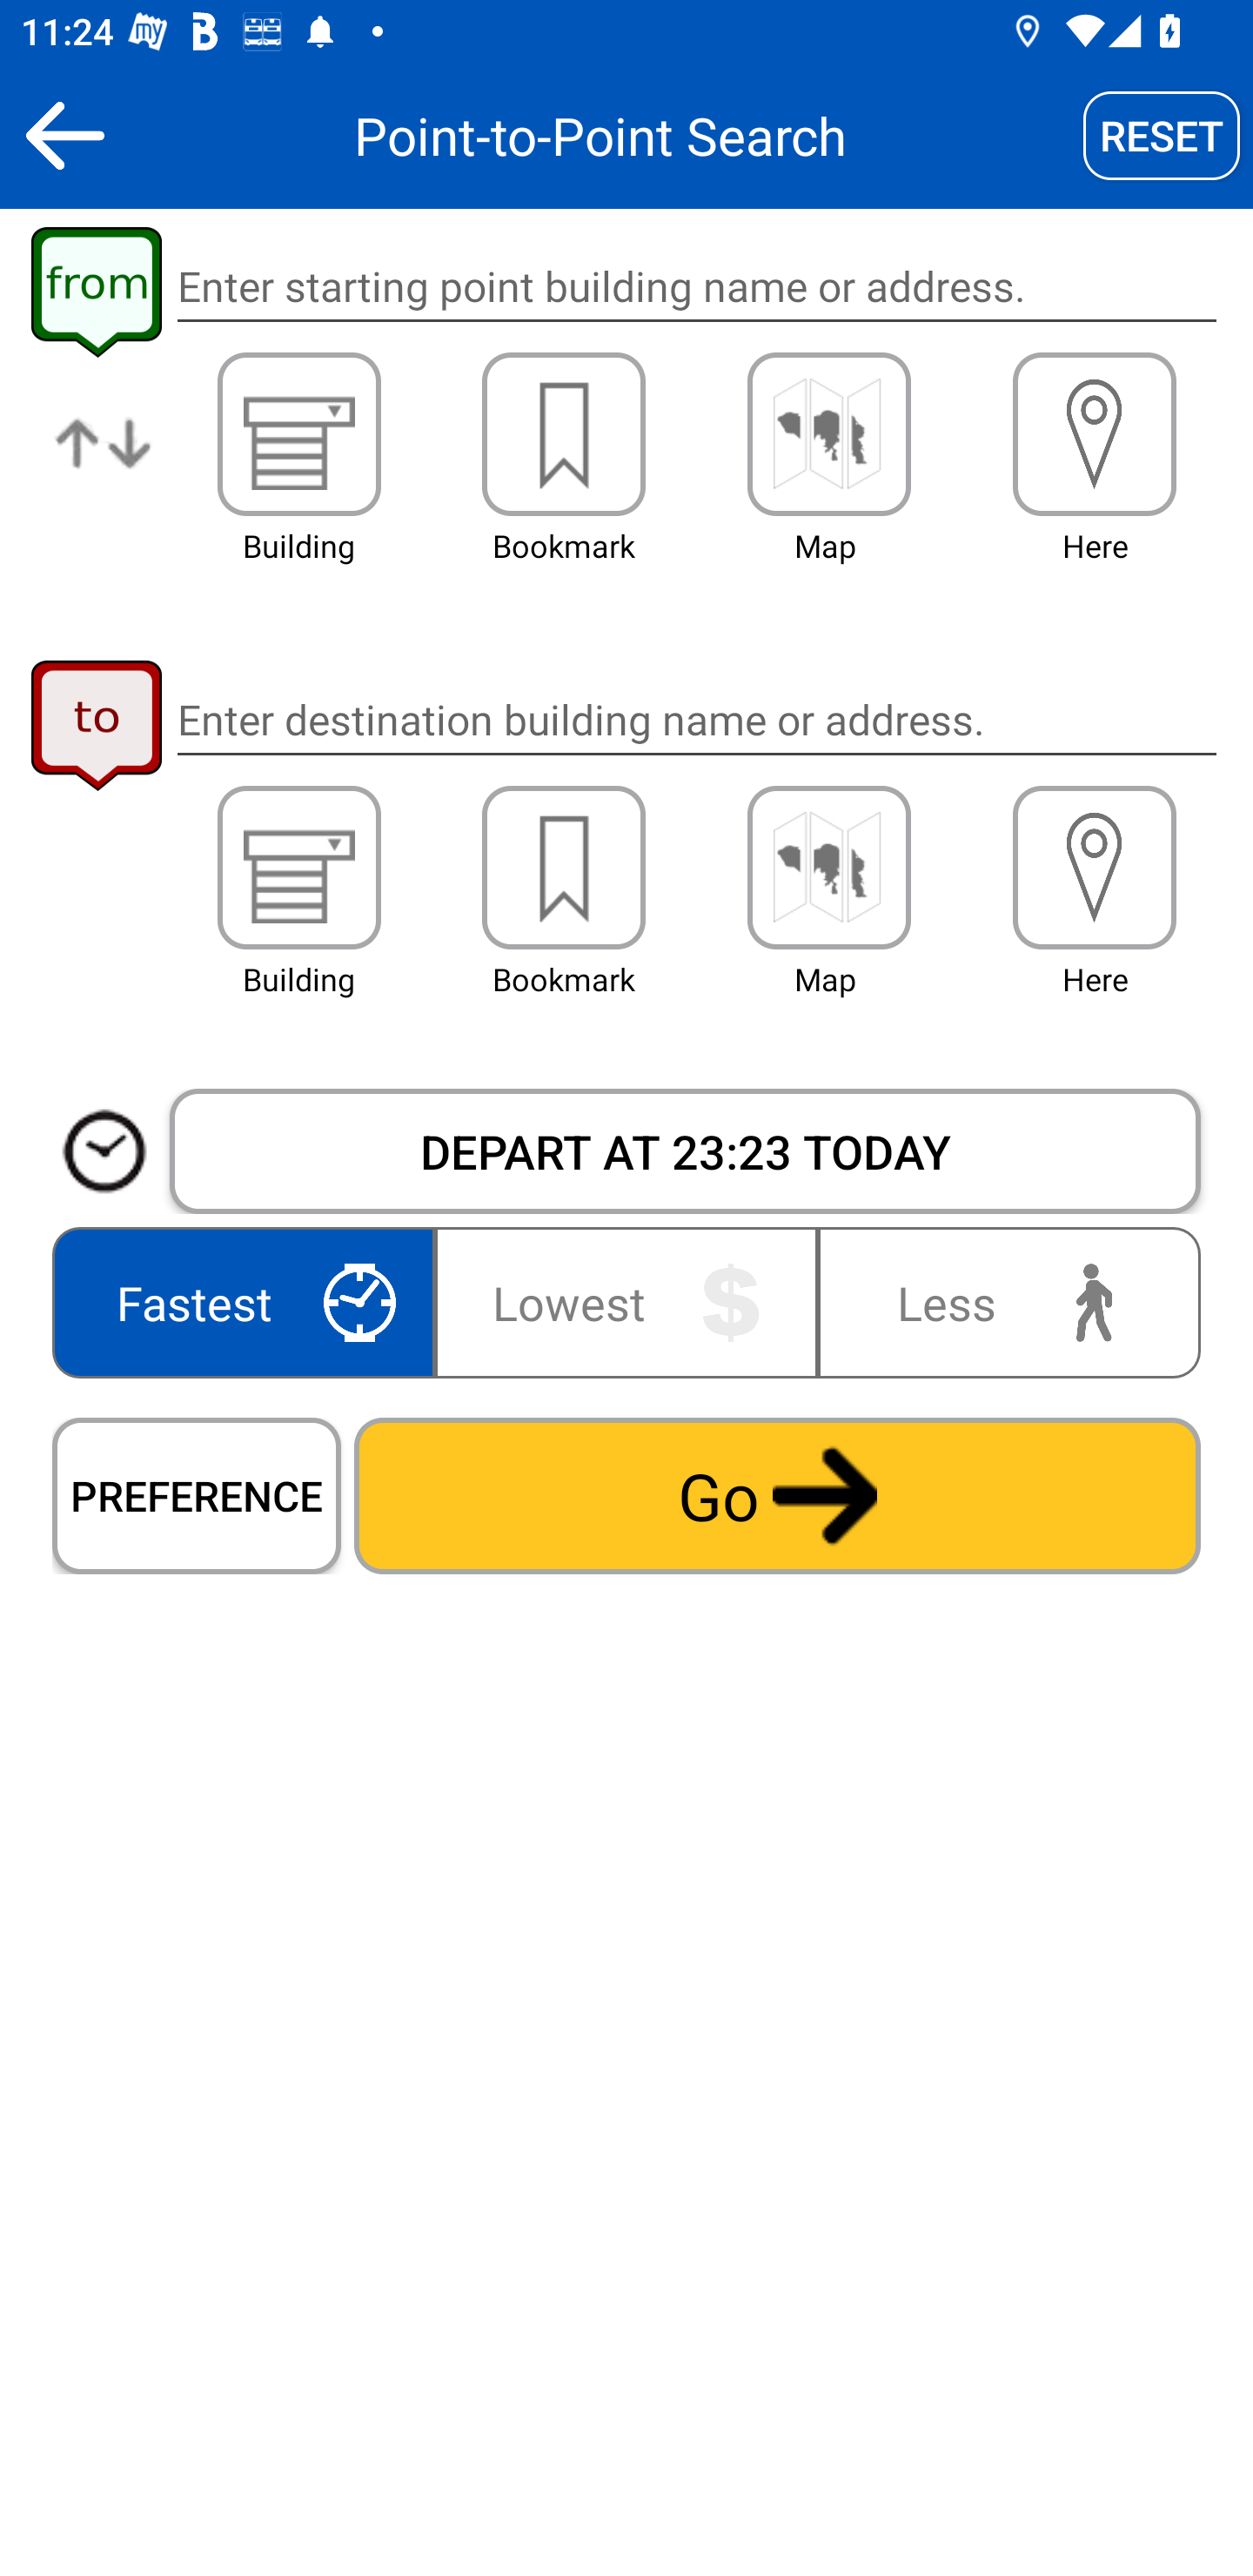 The width and height of the screenshot is (1253, 2576). Describe the element at coordinates (828, 868) in the screenshot. I see `Select location on map` at that location.